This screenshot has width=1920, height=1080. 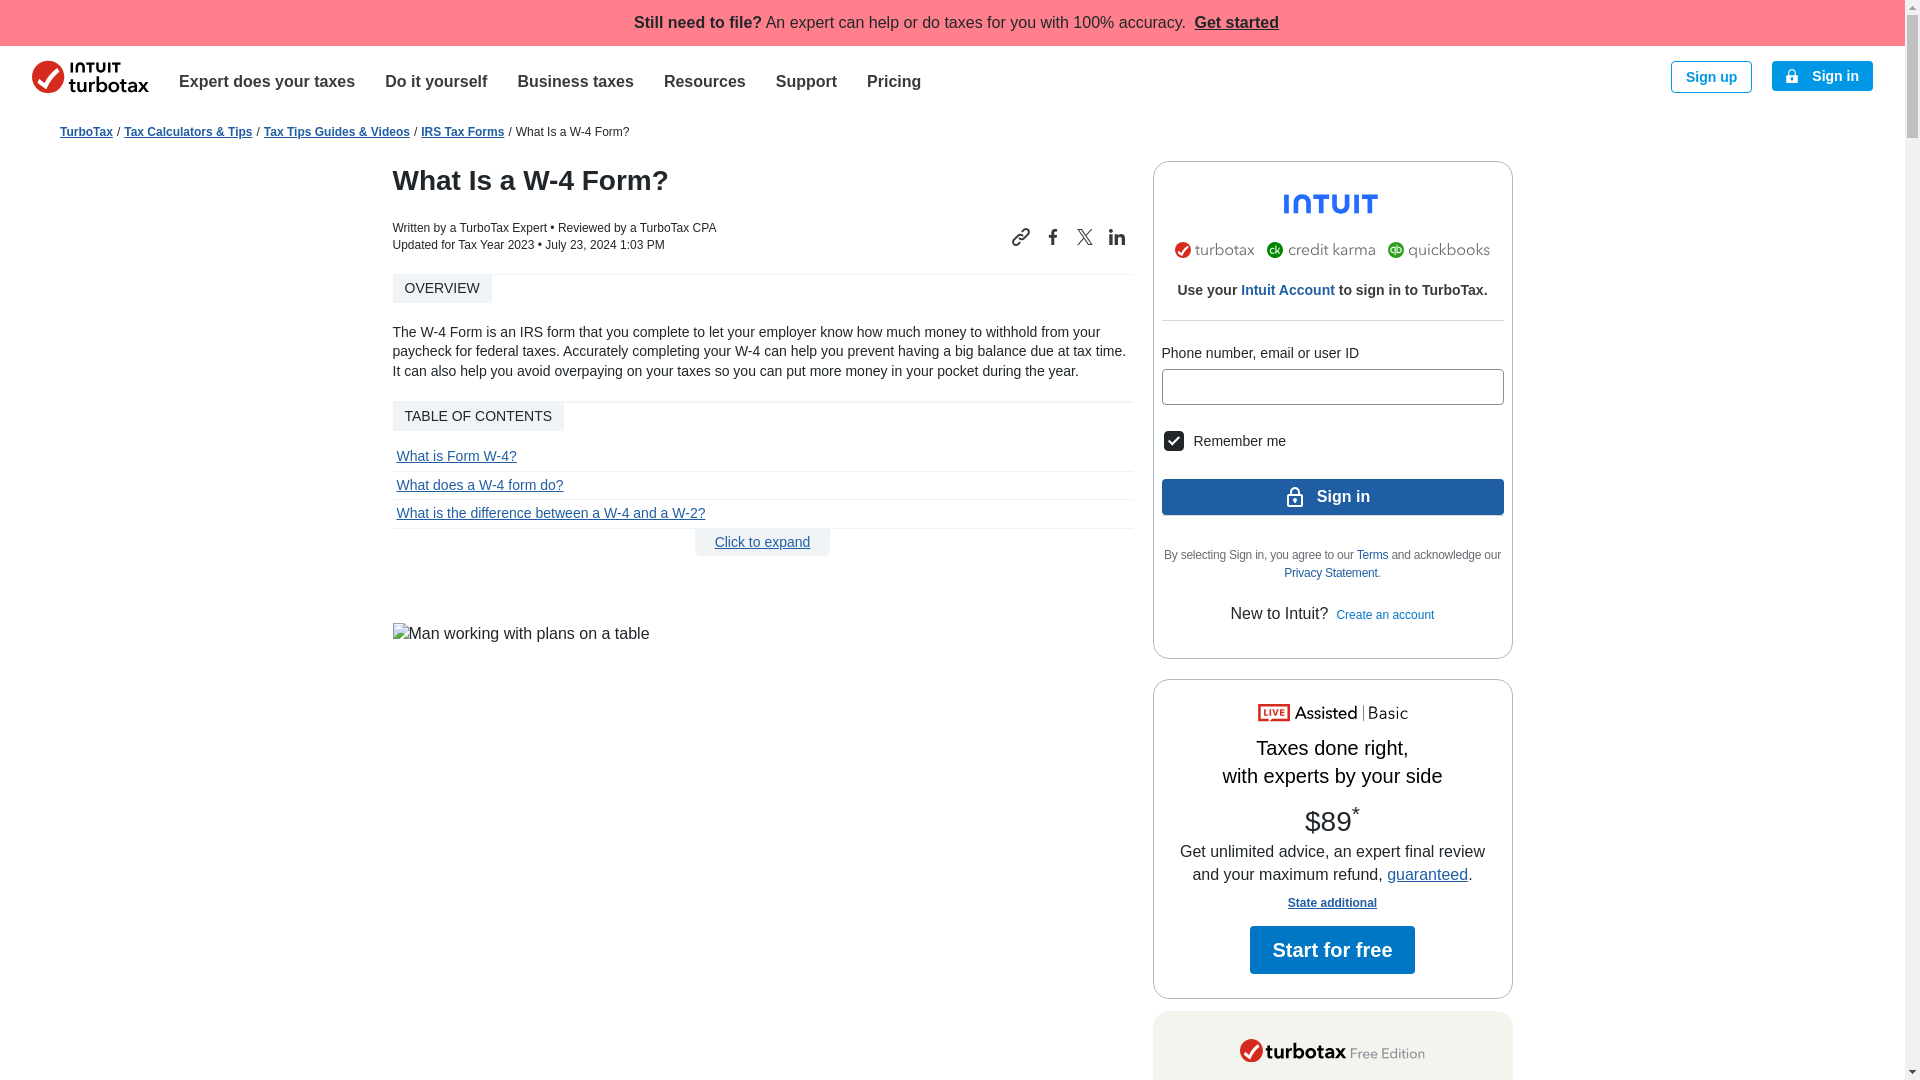 I want to click on Expert does your taxes, so click(x=266, y=80).